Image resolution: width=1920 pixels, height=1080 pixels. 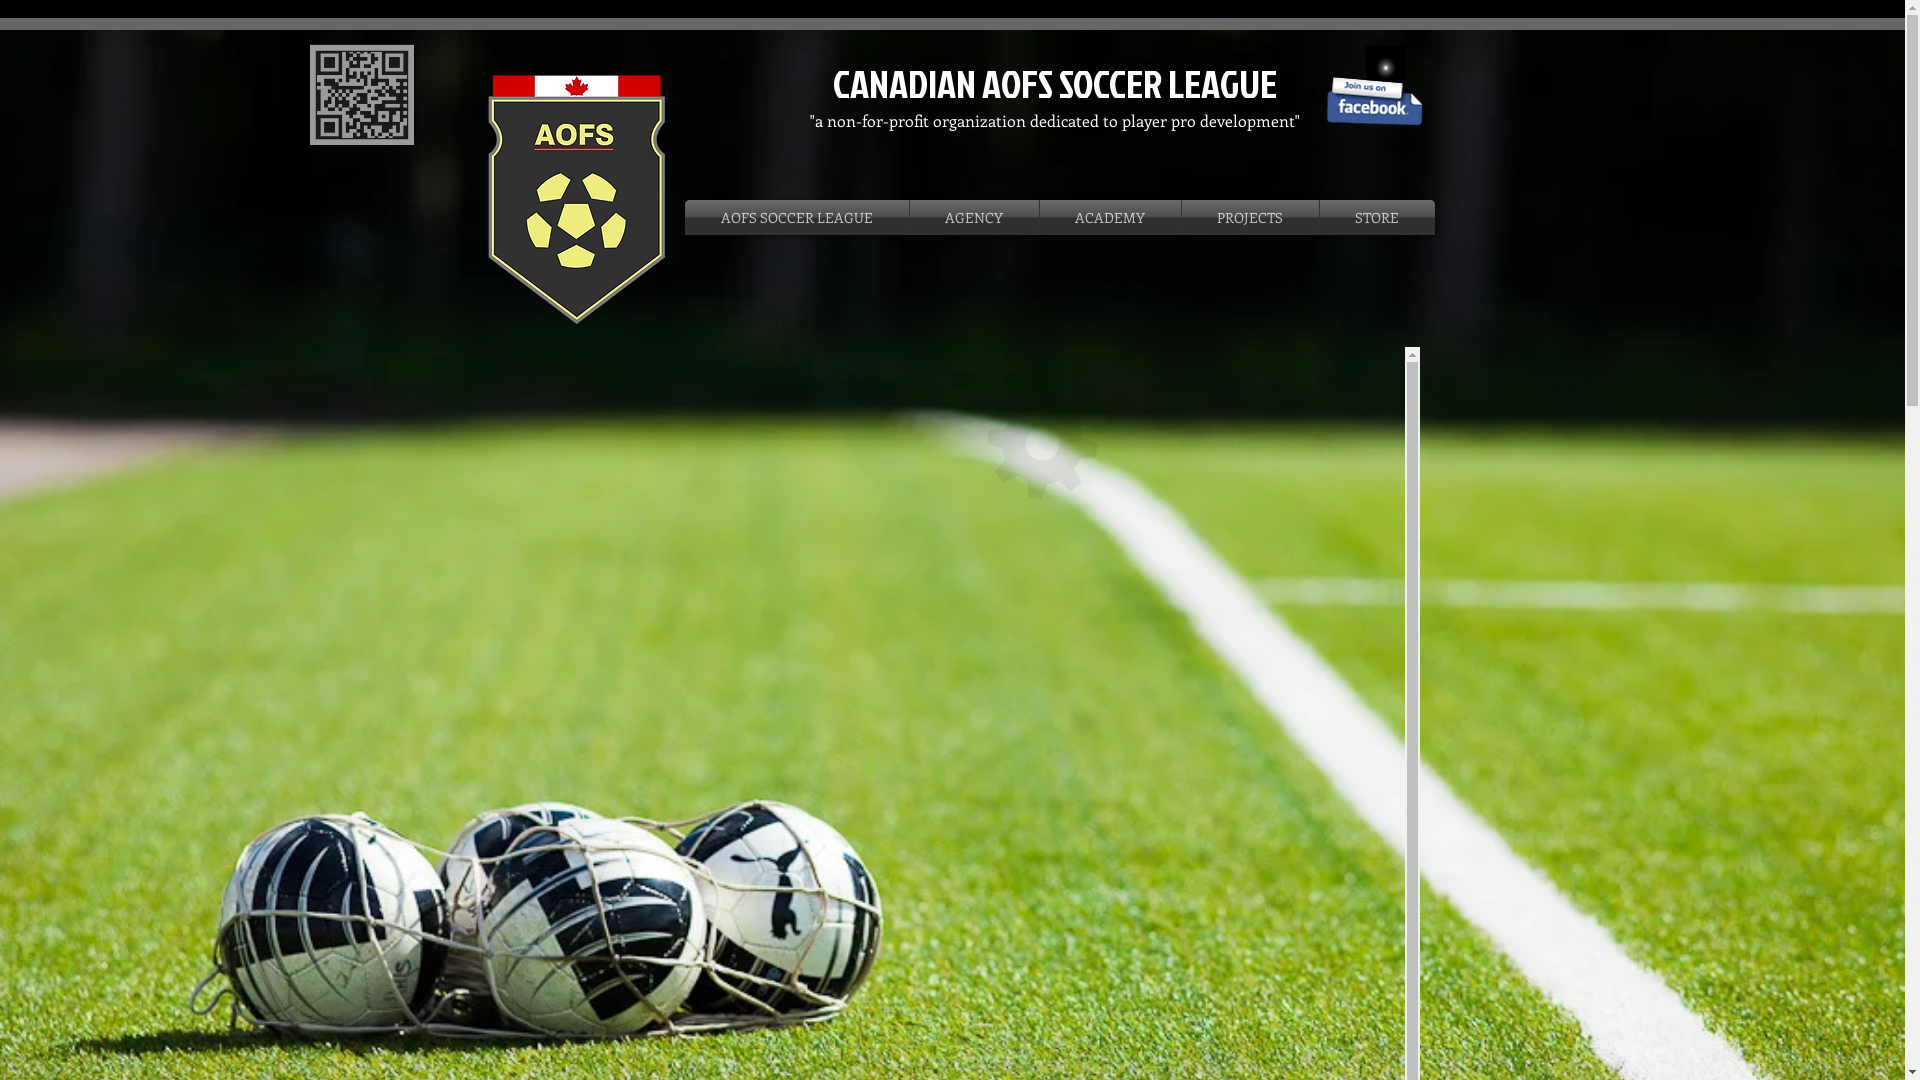 What do you see at coordinates (796, 218) in the screenshot?
I see `AOFS SOCCER LEAGUE` at bounding box center [796, 218].